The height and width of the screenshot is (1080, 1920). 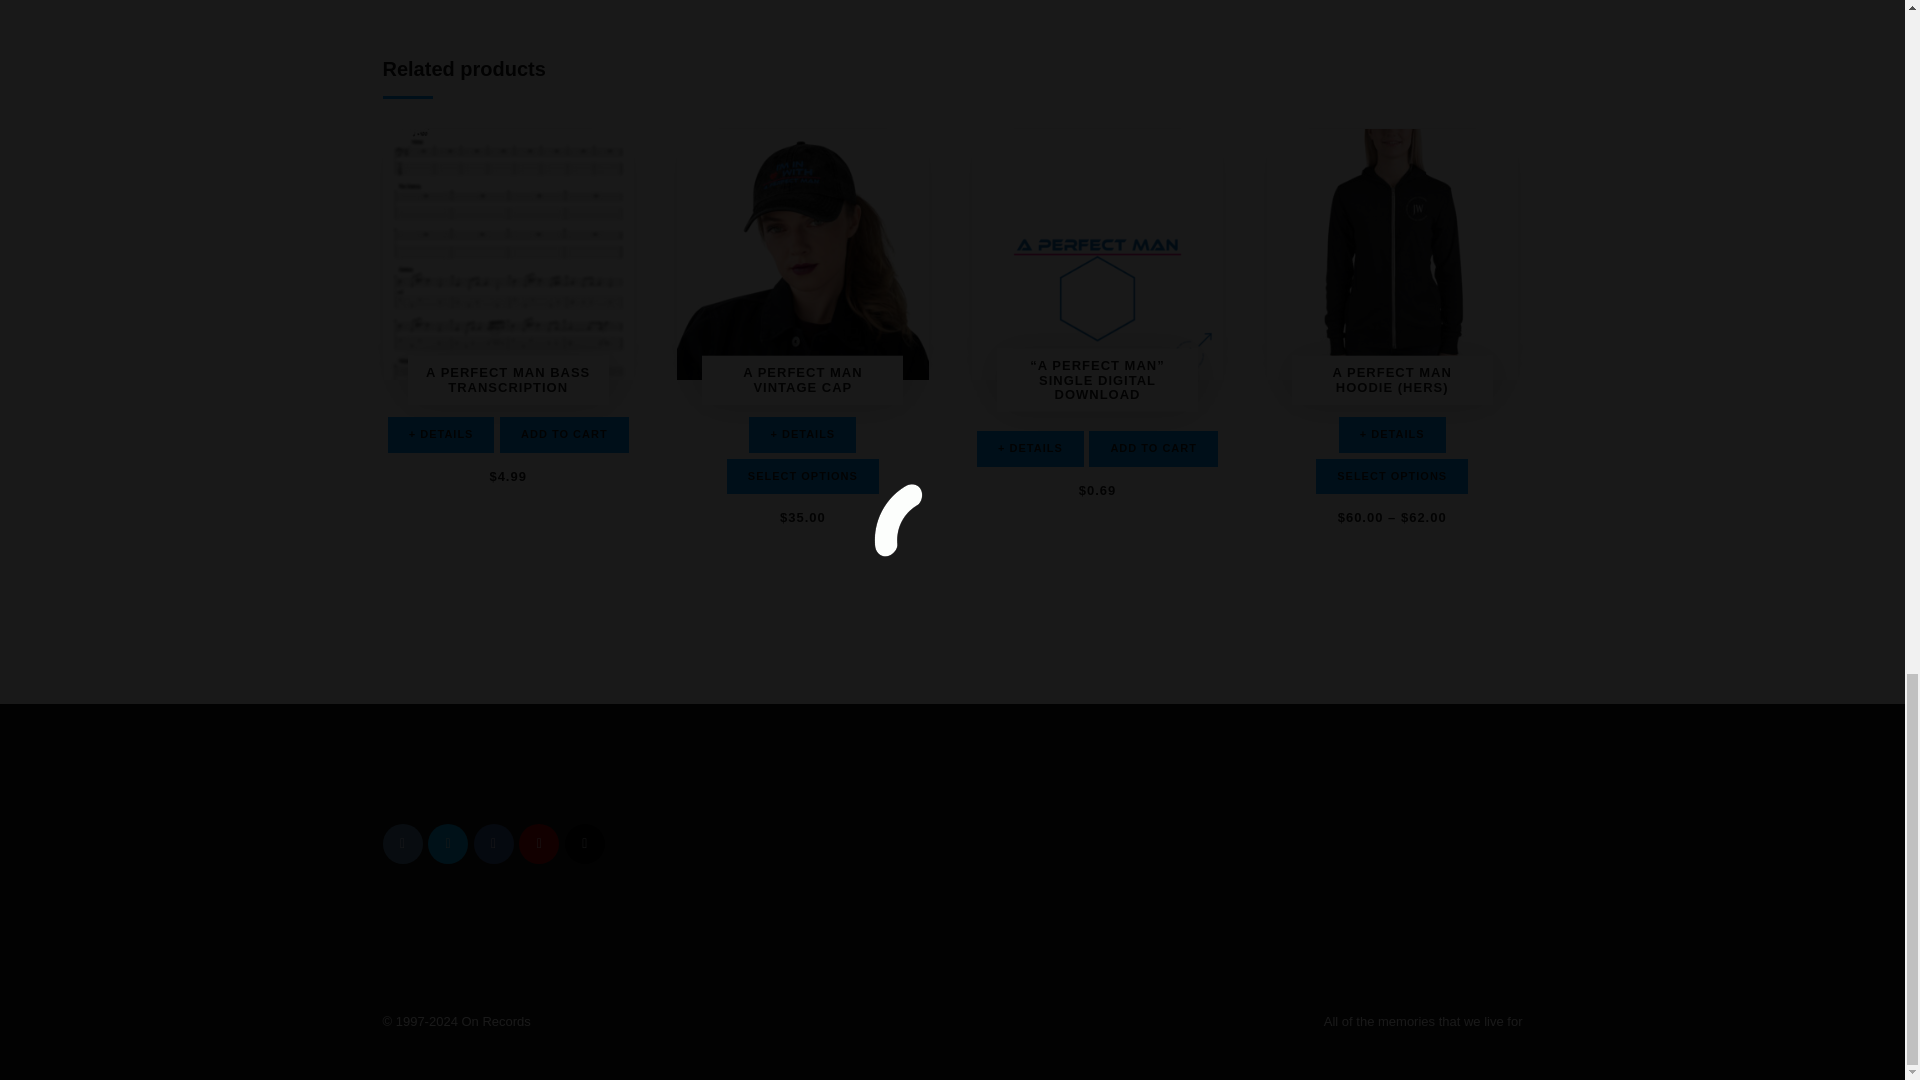 I want to click on A PERFECT MAN VINTAGE CAP, so click(x=802, y=411).